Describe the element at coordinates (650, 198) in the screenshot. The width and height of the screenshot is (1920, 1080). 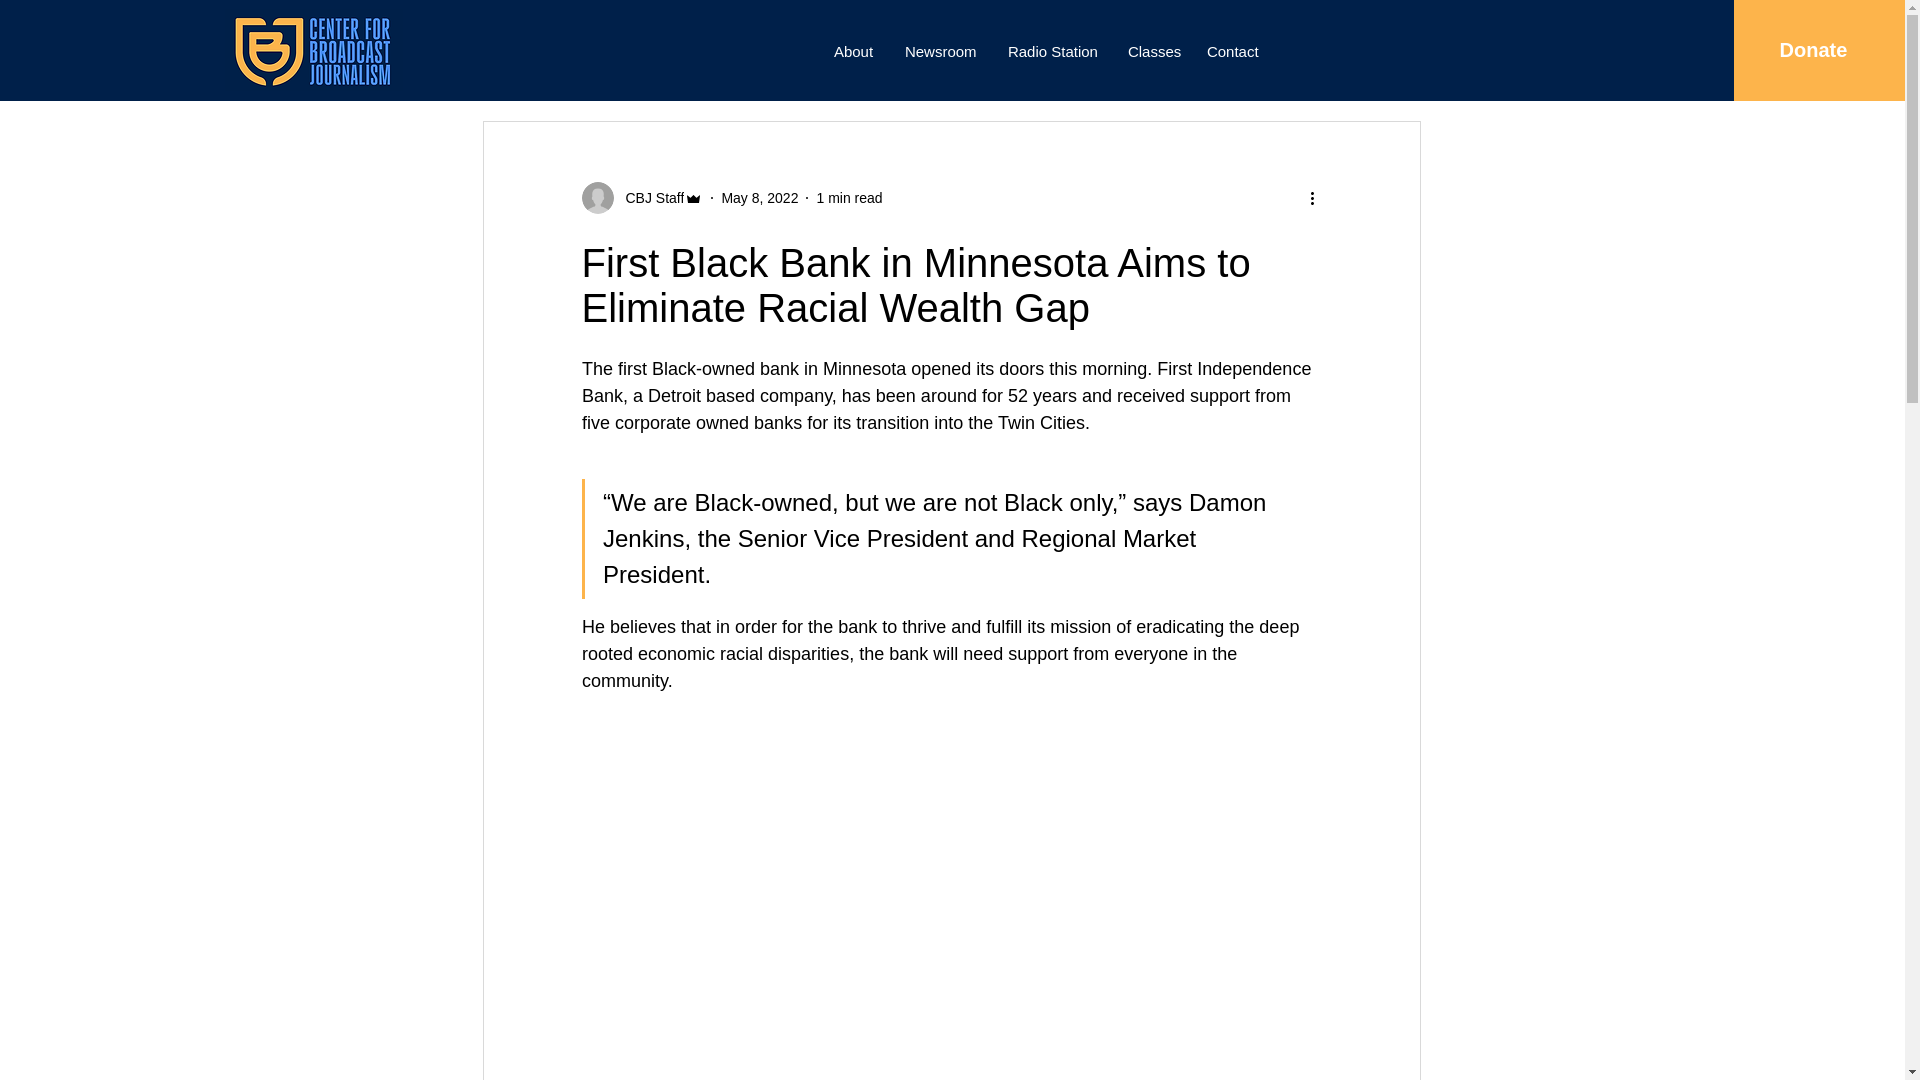
I see `CBJ Staff` at that location.